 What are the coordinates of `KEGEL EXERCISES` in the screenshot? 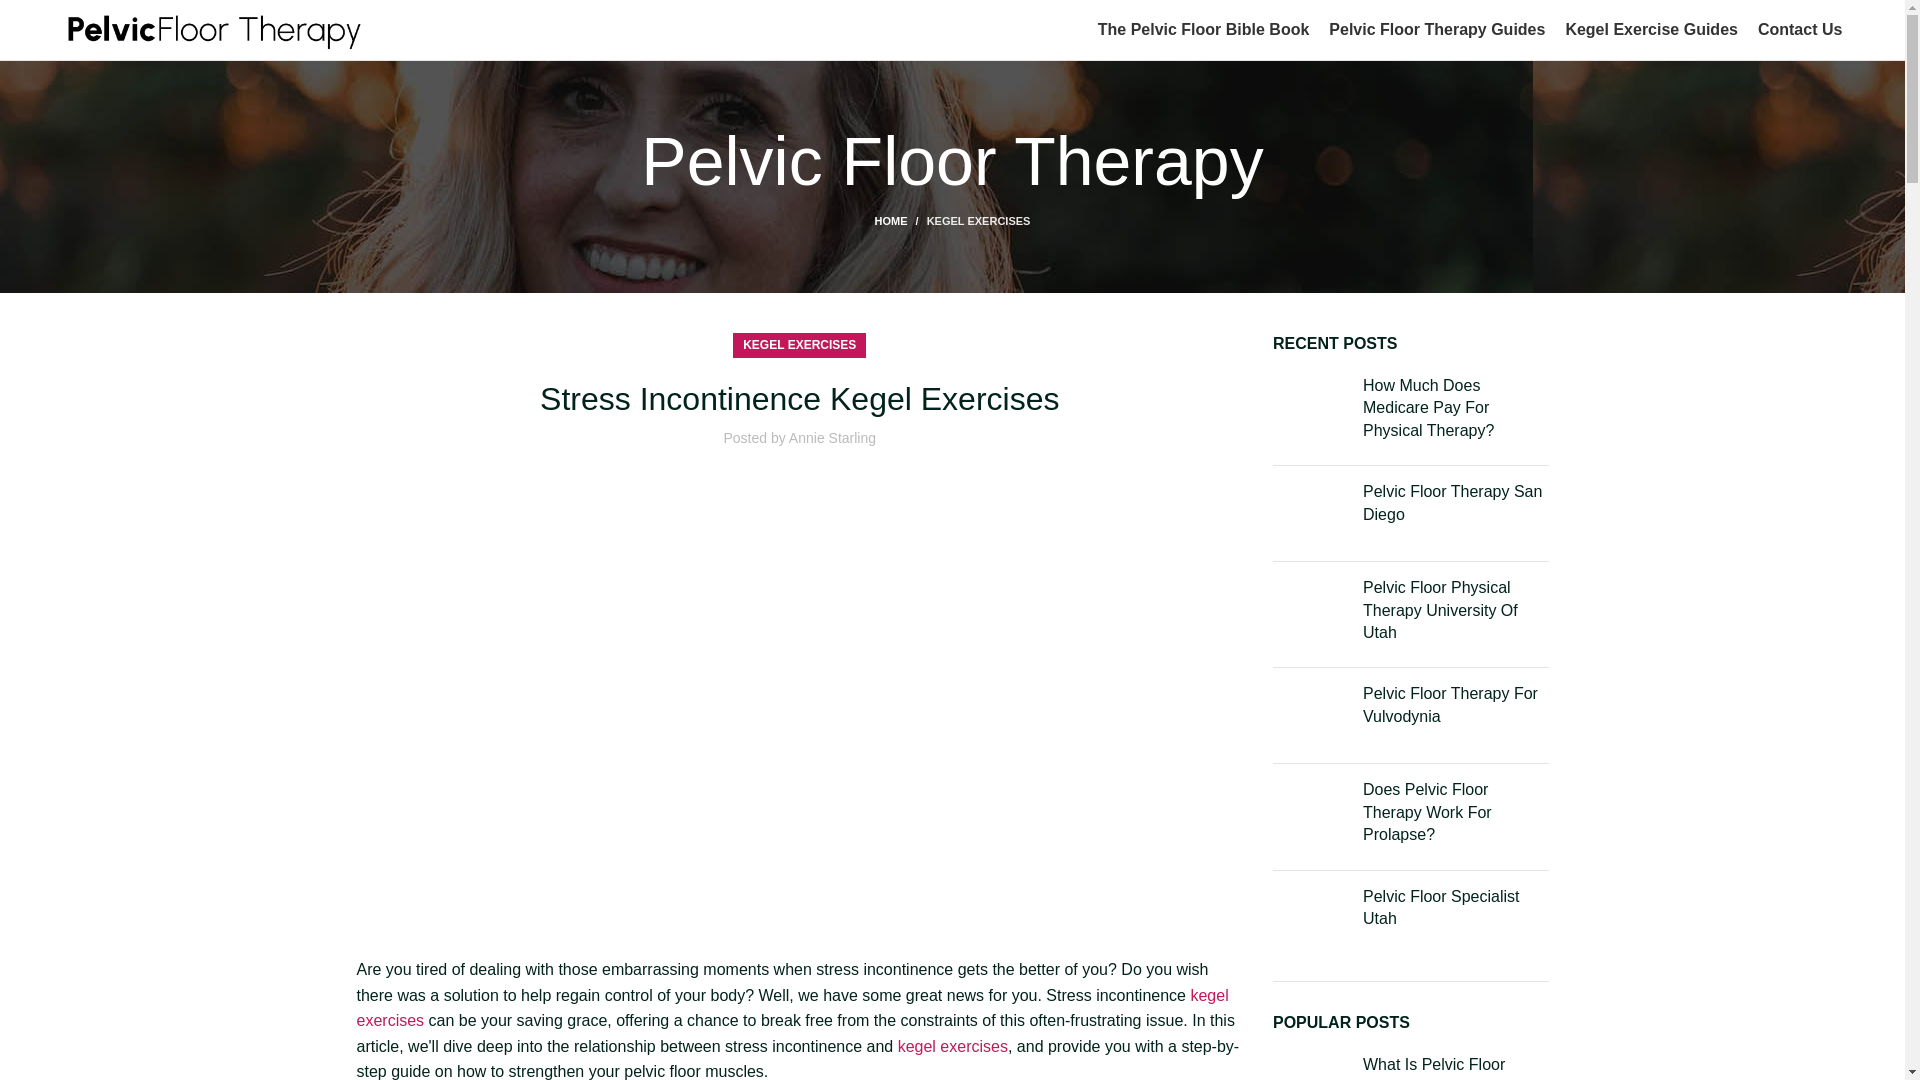 It's located at (979, 220).